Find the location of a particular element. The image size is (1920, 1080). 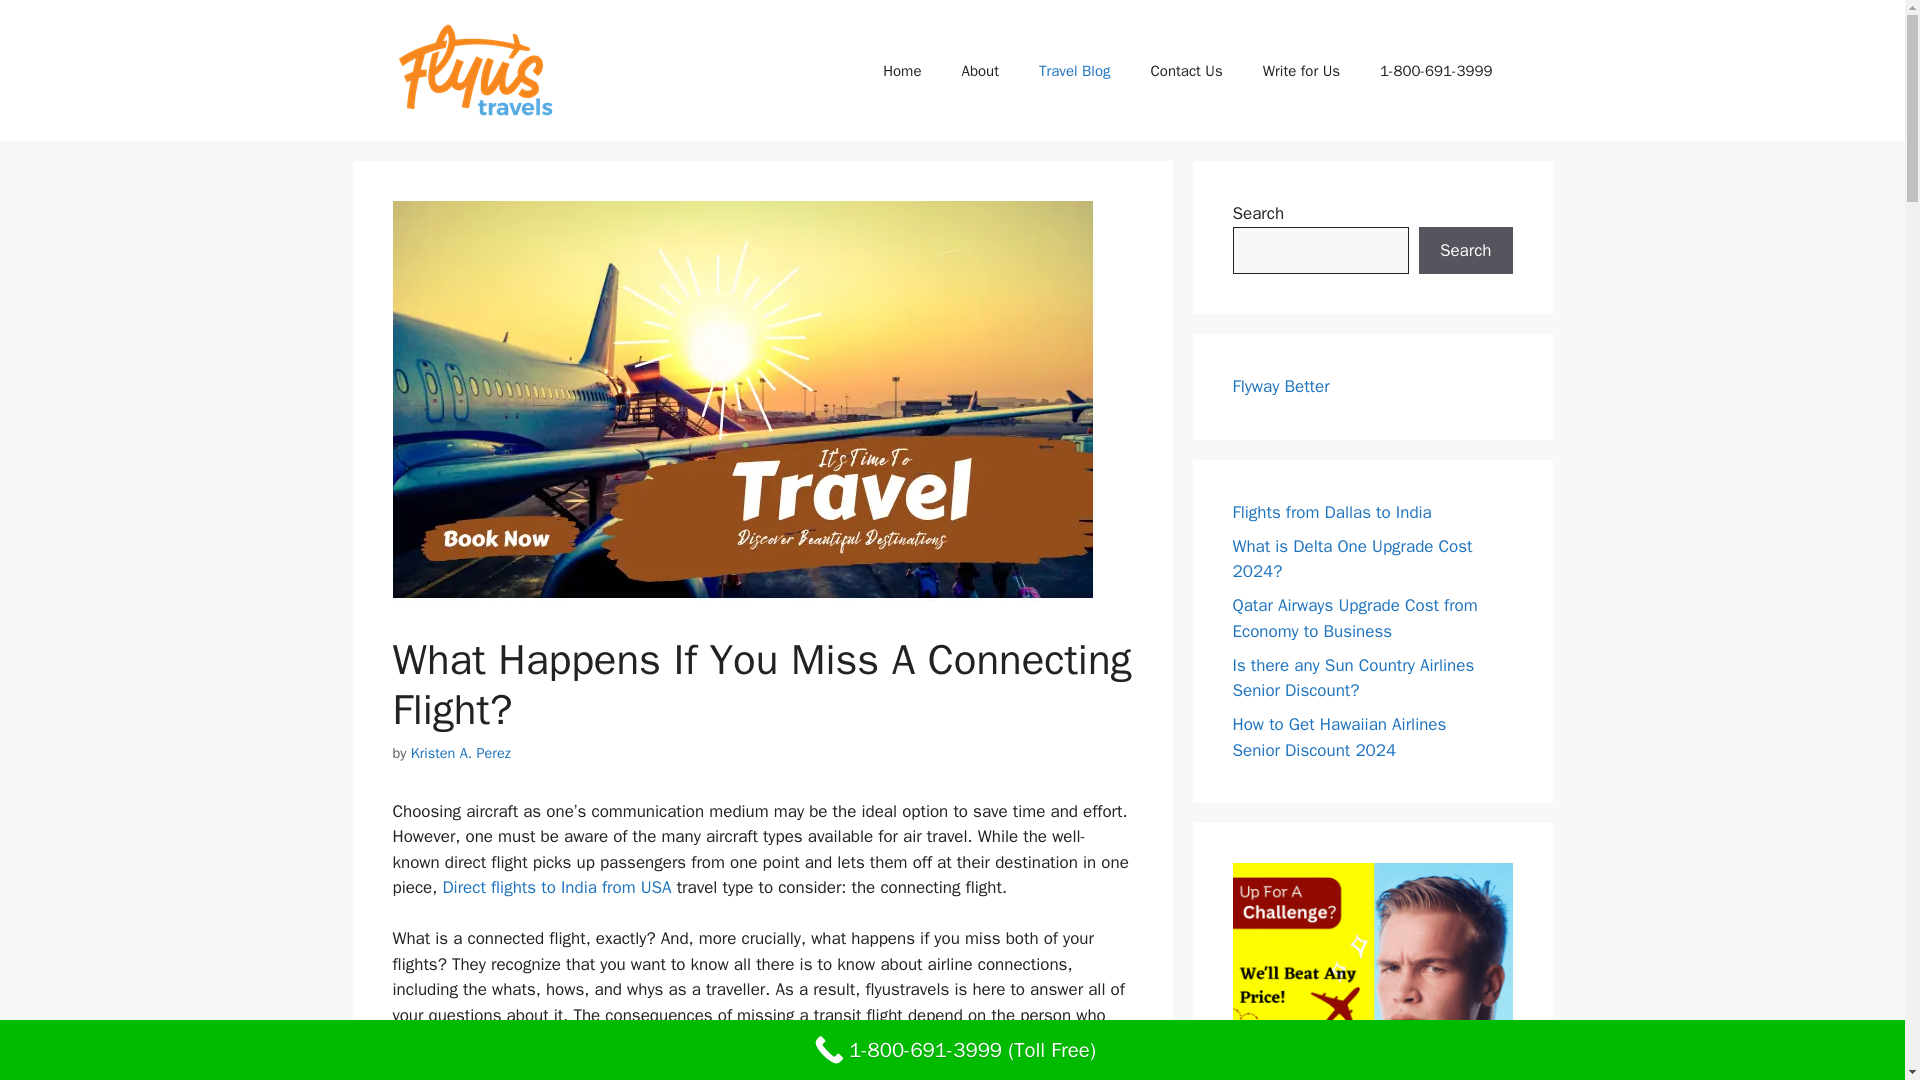

View all posts by Kristen A. Perez is located at coordinates (460, 753).